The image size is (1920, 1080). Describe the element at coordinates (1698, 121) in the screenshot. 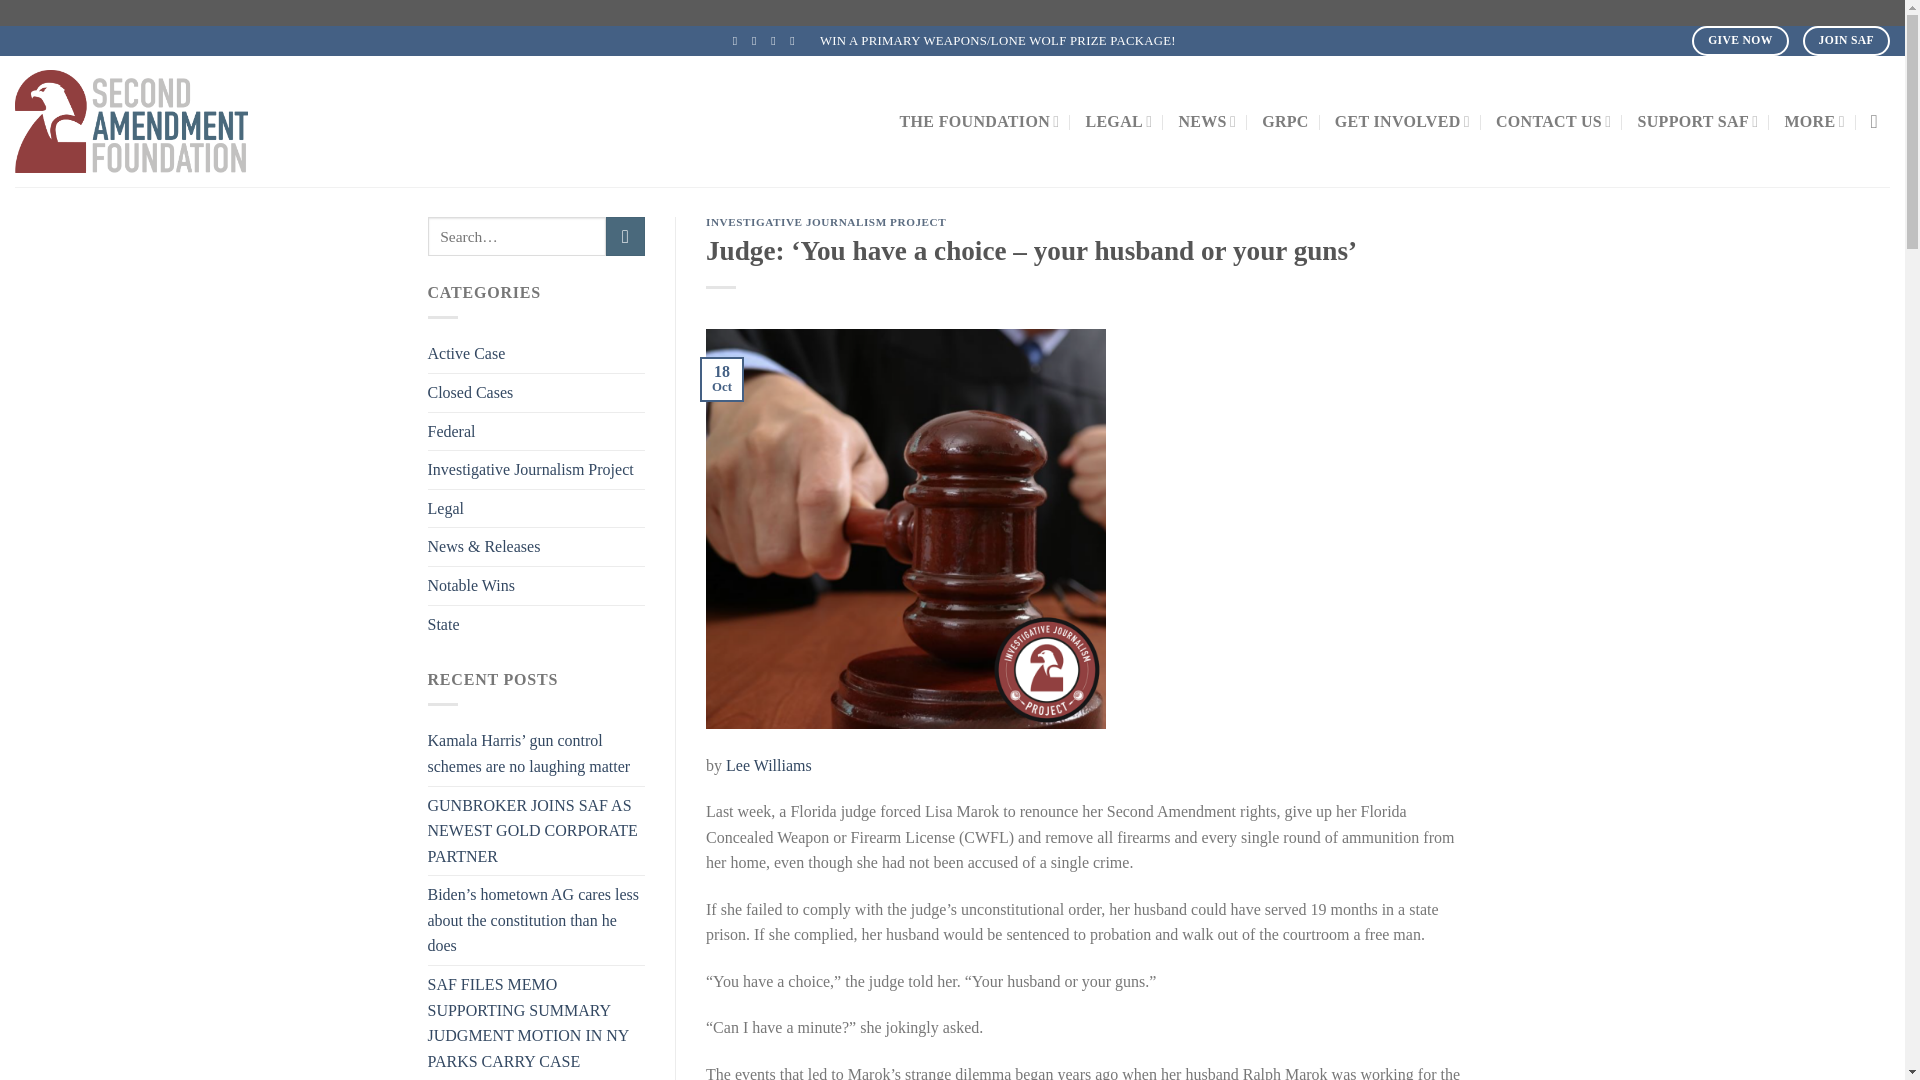

I see `SUPPORT SAF` at that location.